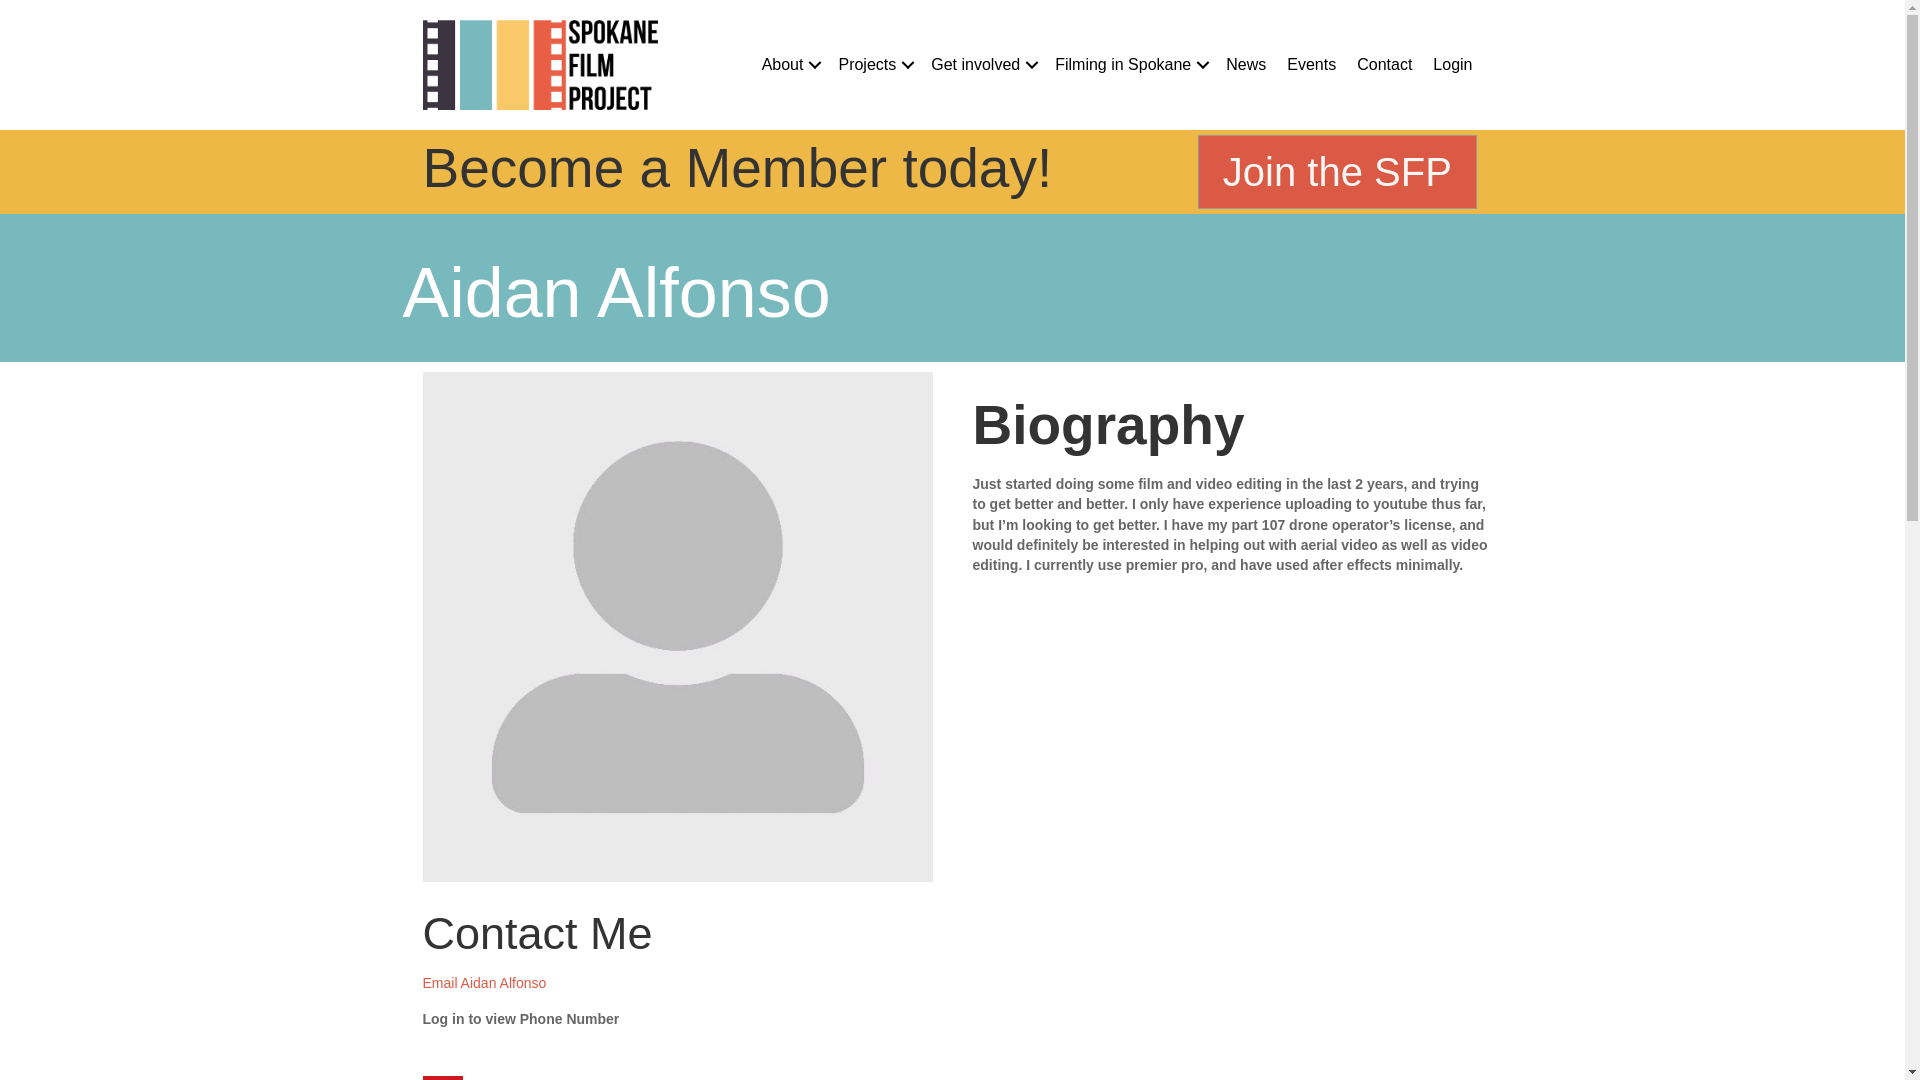 The image size is (1920, 1080). I want to click on Get involved, so click(982, 65).